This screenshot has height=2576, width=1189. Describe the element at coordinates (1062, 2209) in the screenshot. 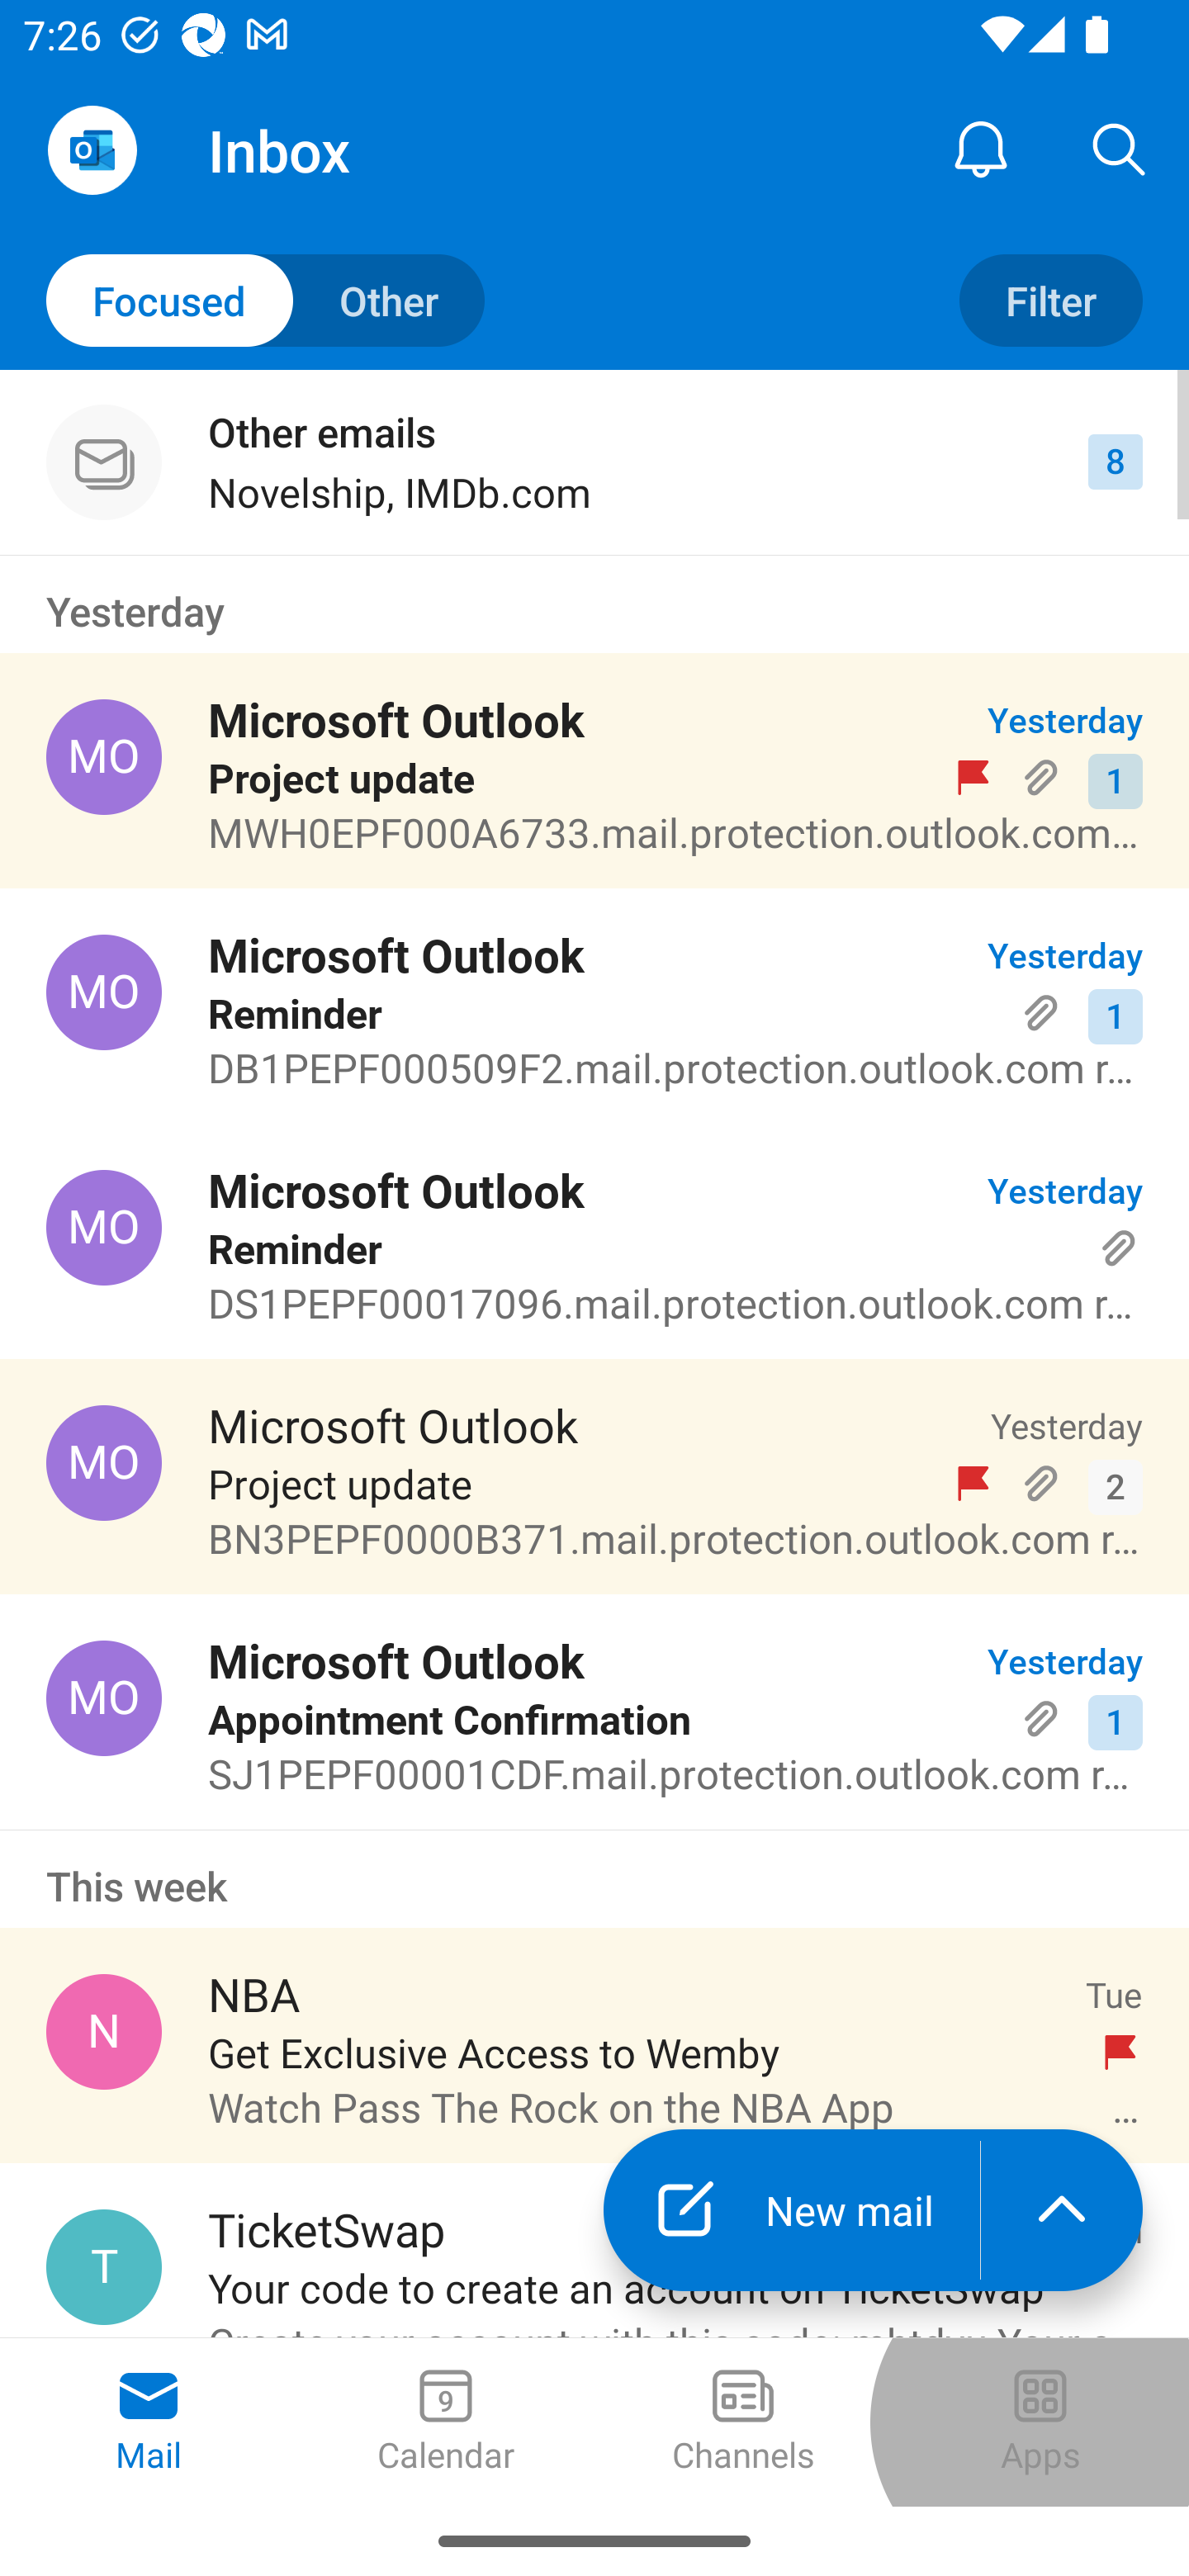

I see `launch the extended action menu` at that location.